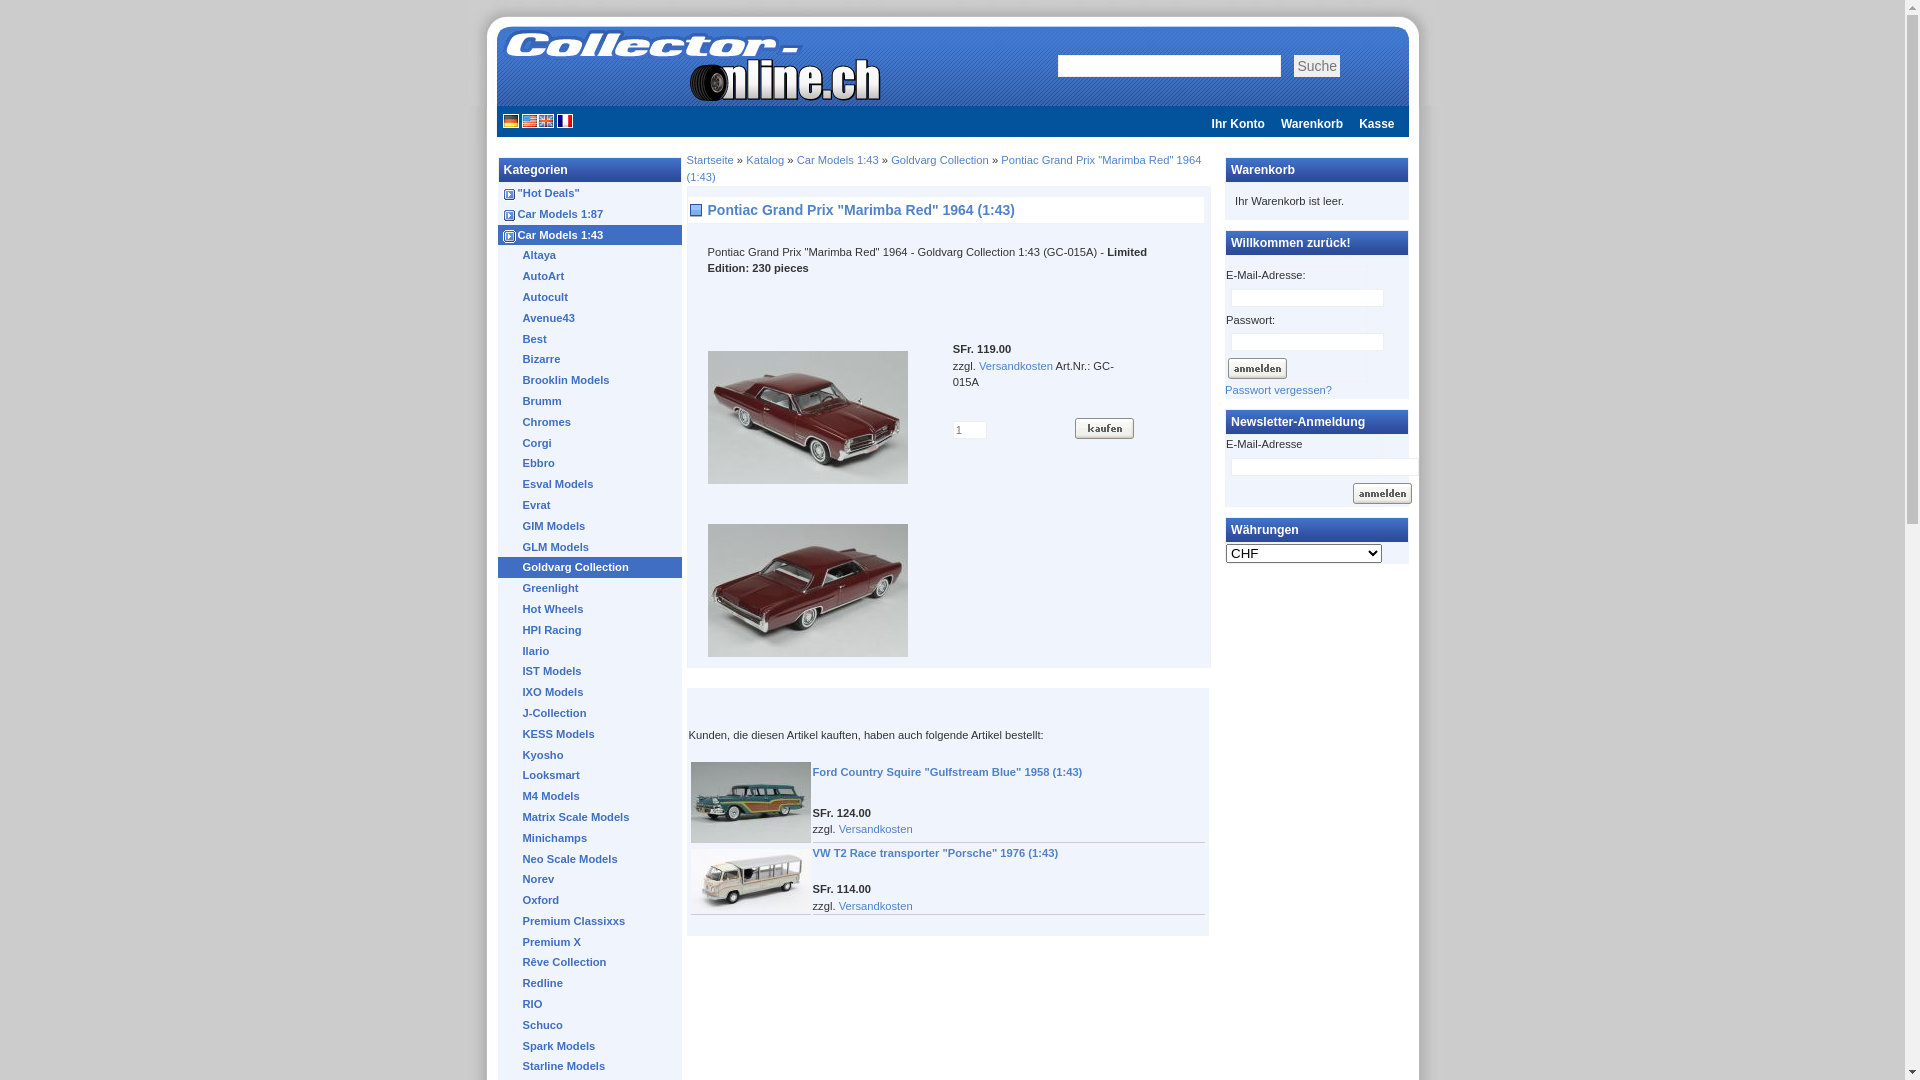  I want to click on Passwort vergessen?, so click(1278, 390).